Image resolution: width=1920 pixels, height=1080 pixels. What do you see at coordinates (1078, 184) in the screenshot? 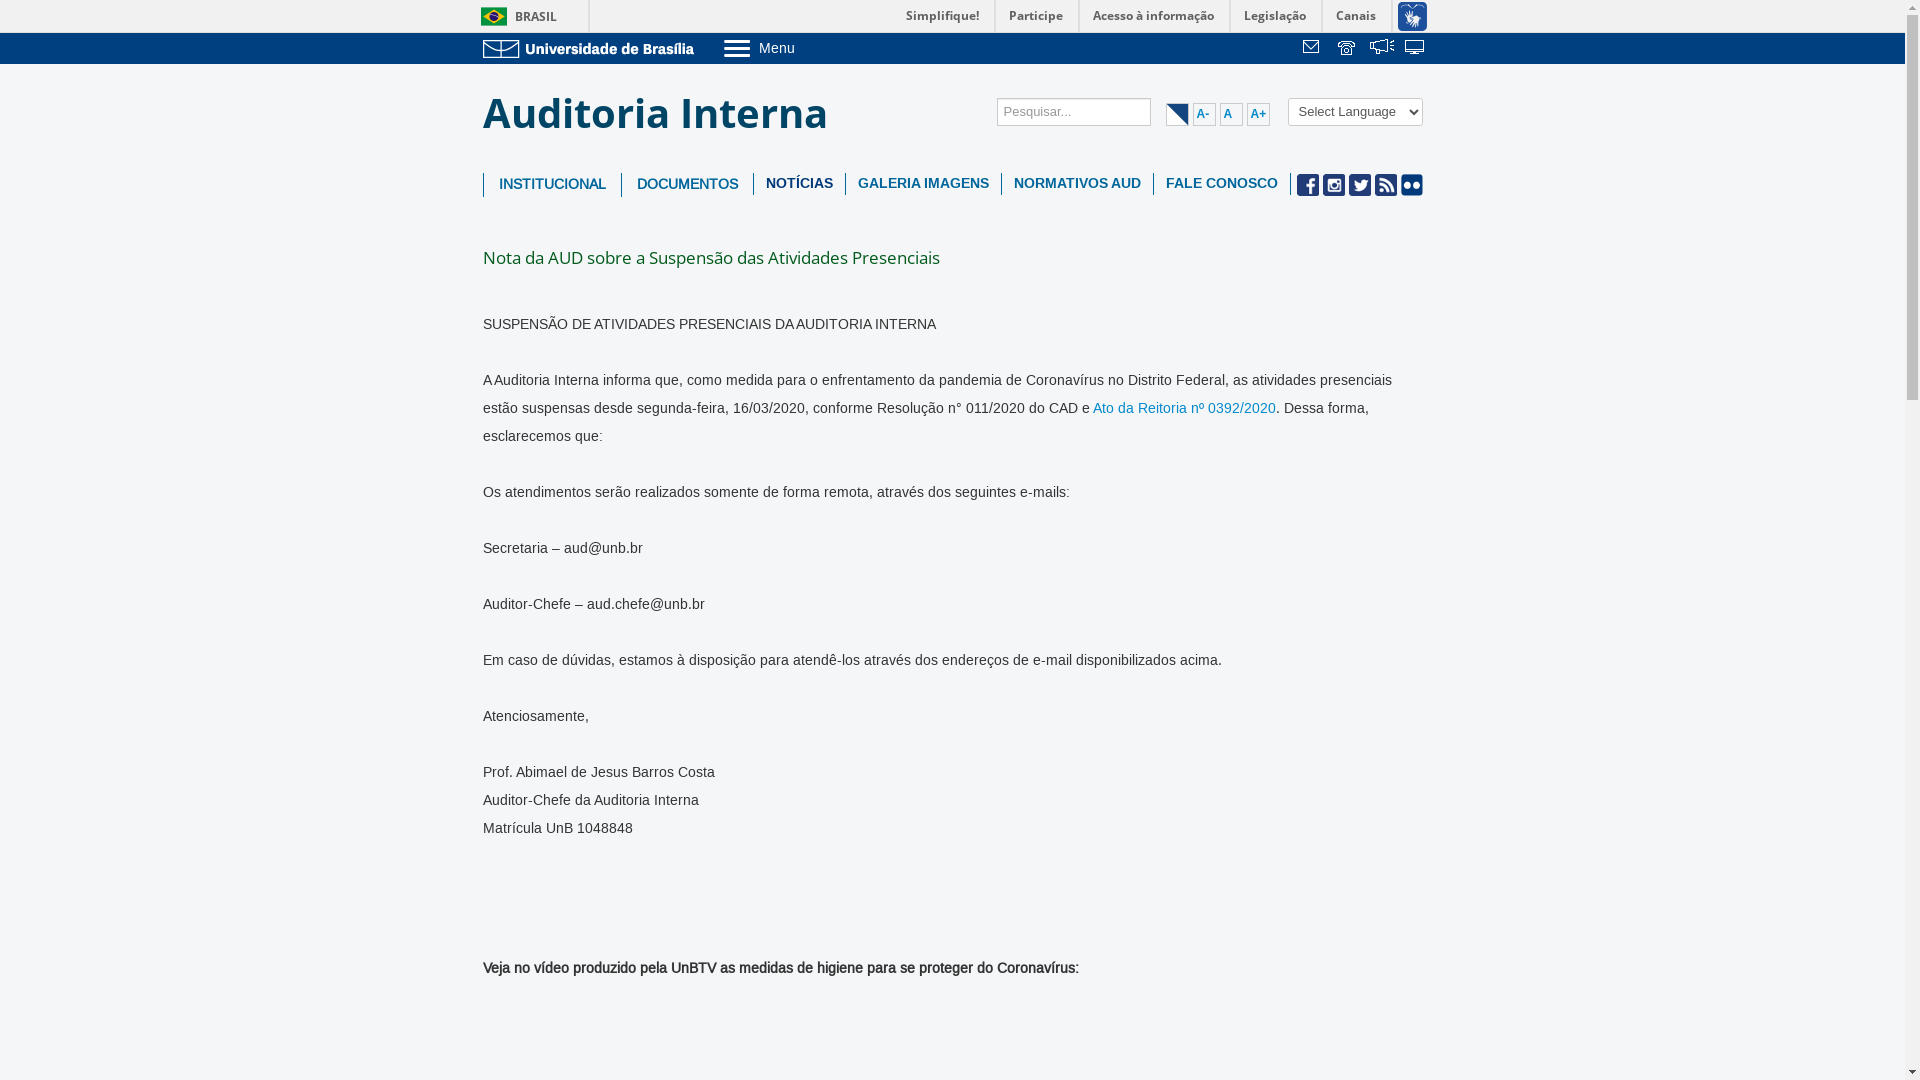
I see `NORMATIVOS AUD` at bounding box center [1078, 184].